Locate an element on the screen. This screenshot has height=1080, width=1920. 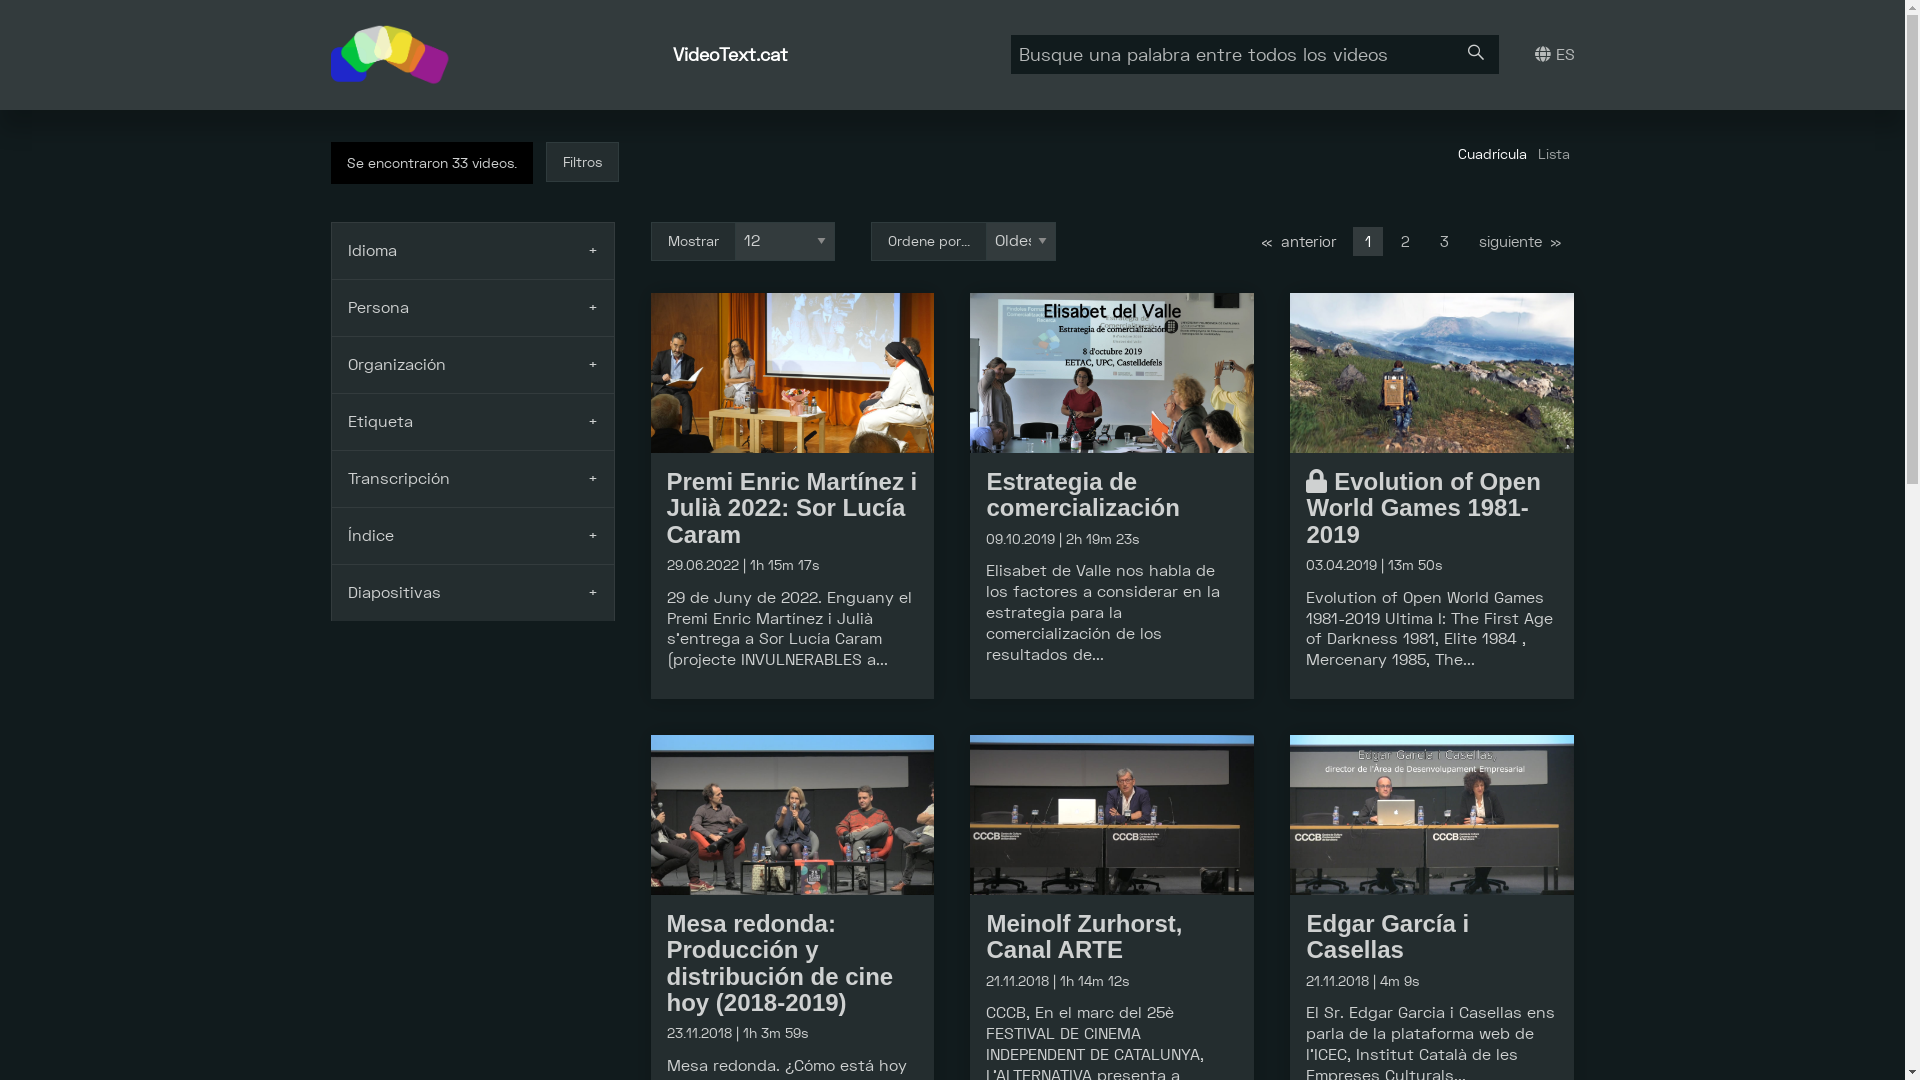
VideoText.cat is located at coordinates (730, 54).